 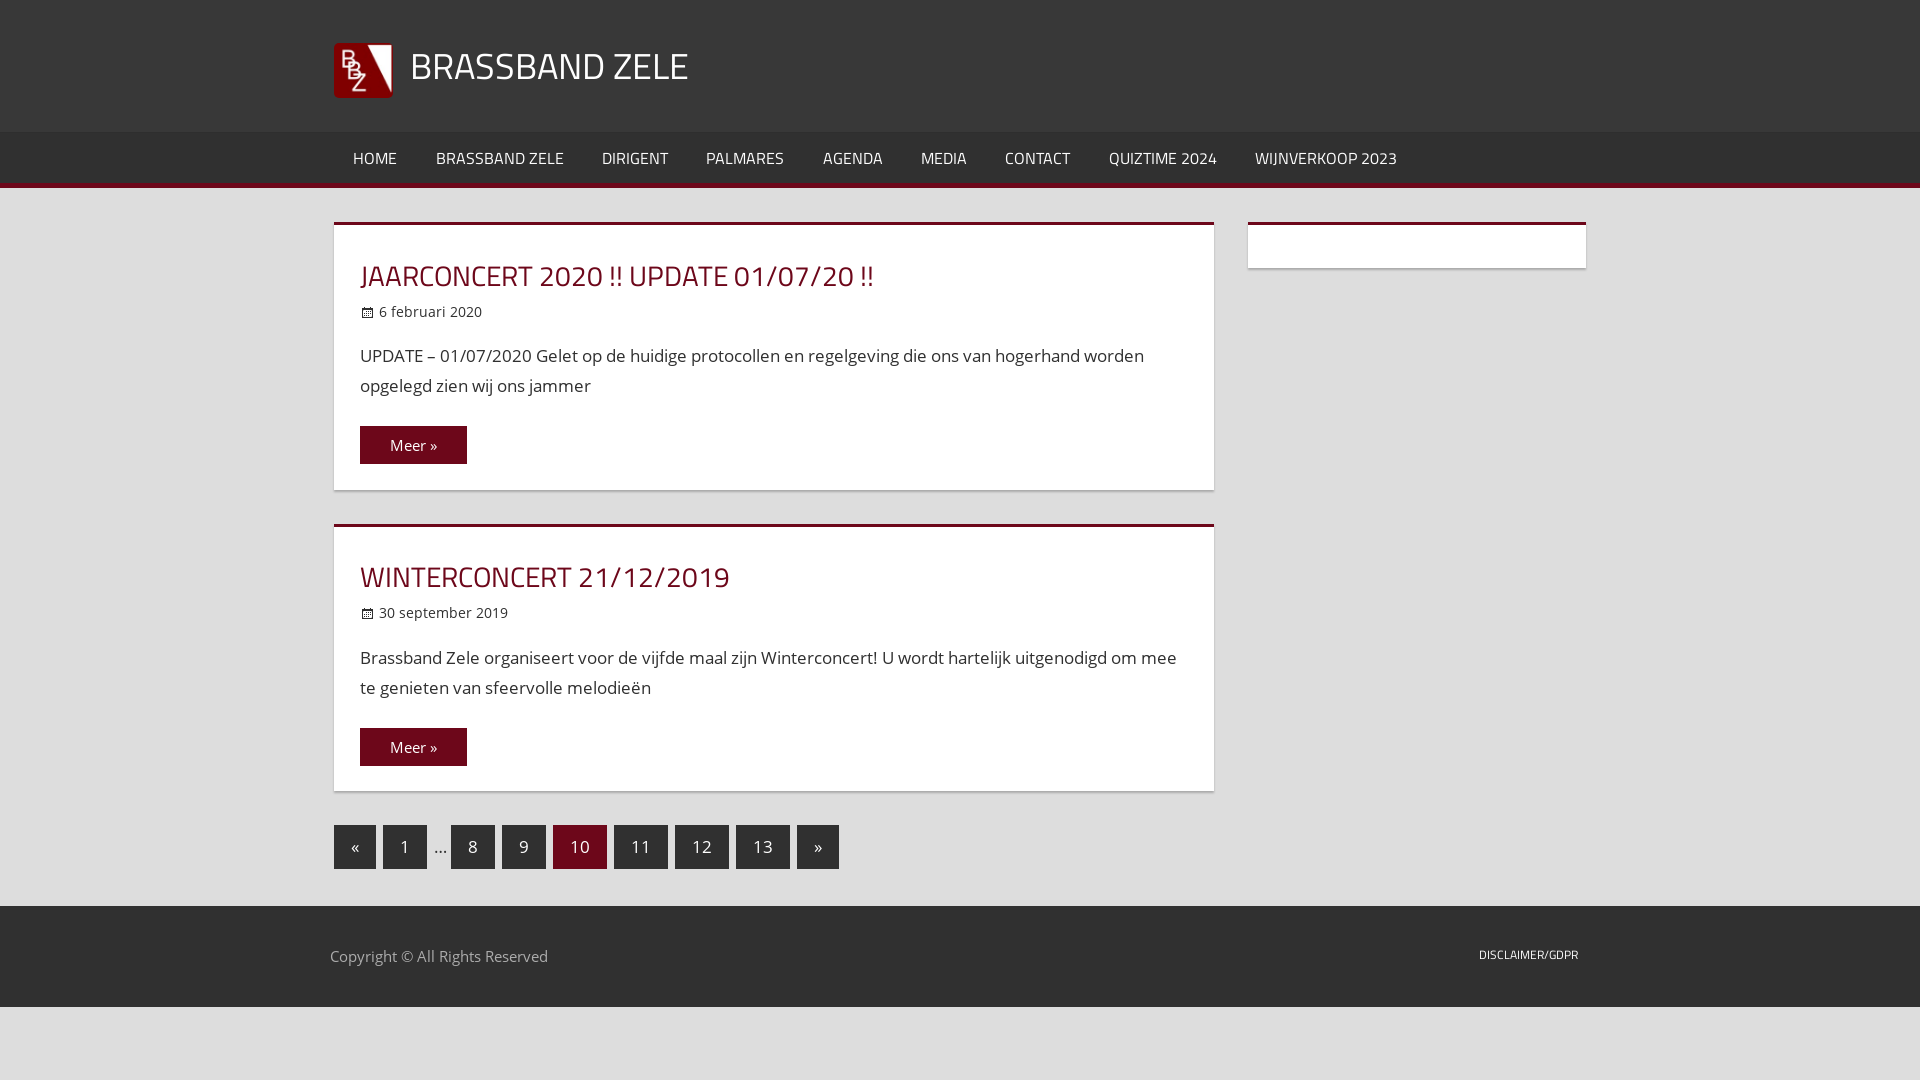 I want to click on DIRIGENT, so click(x=635, y=158).